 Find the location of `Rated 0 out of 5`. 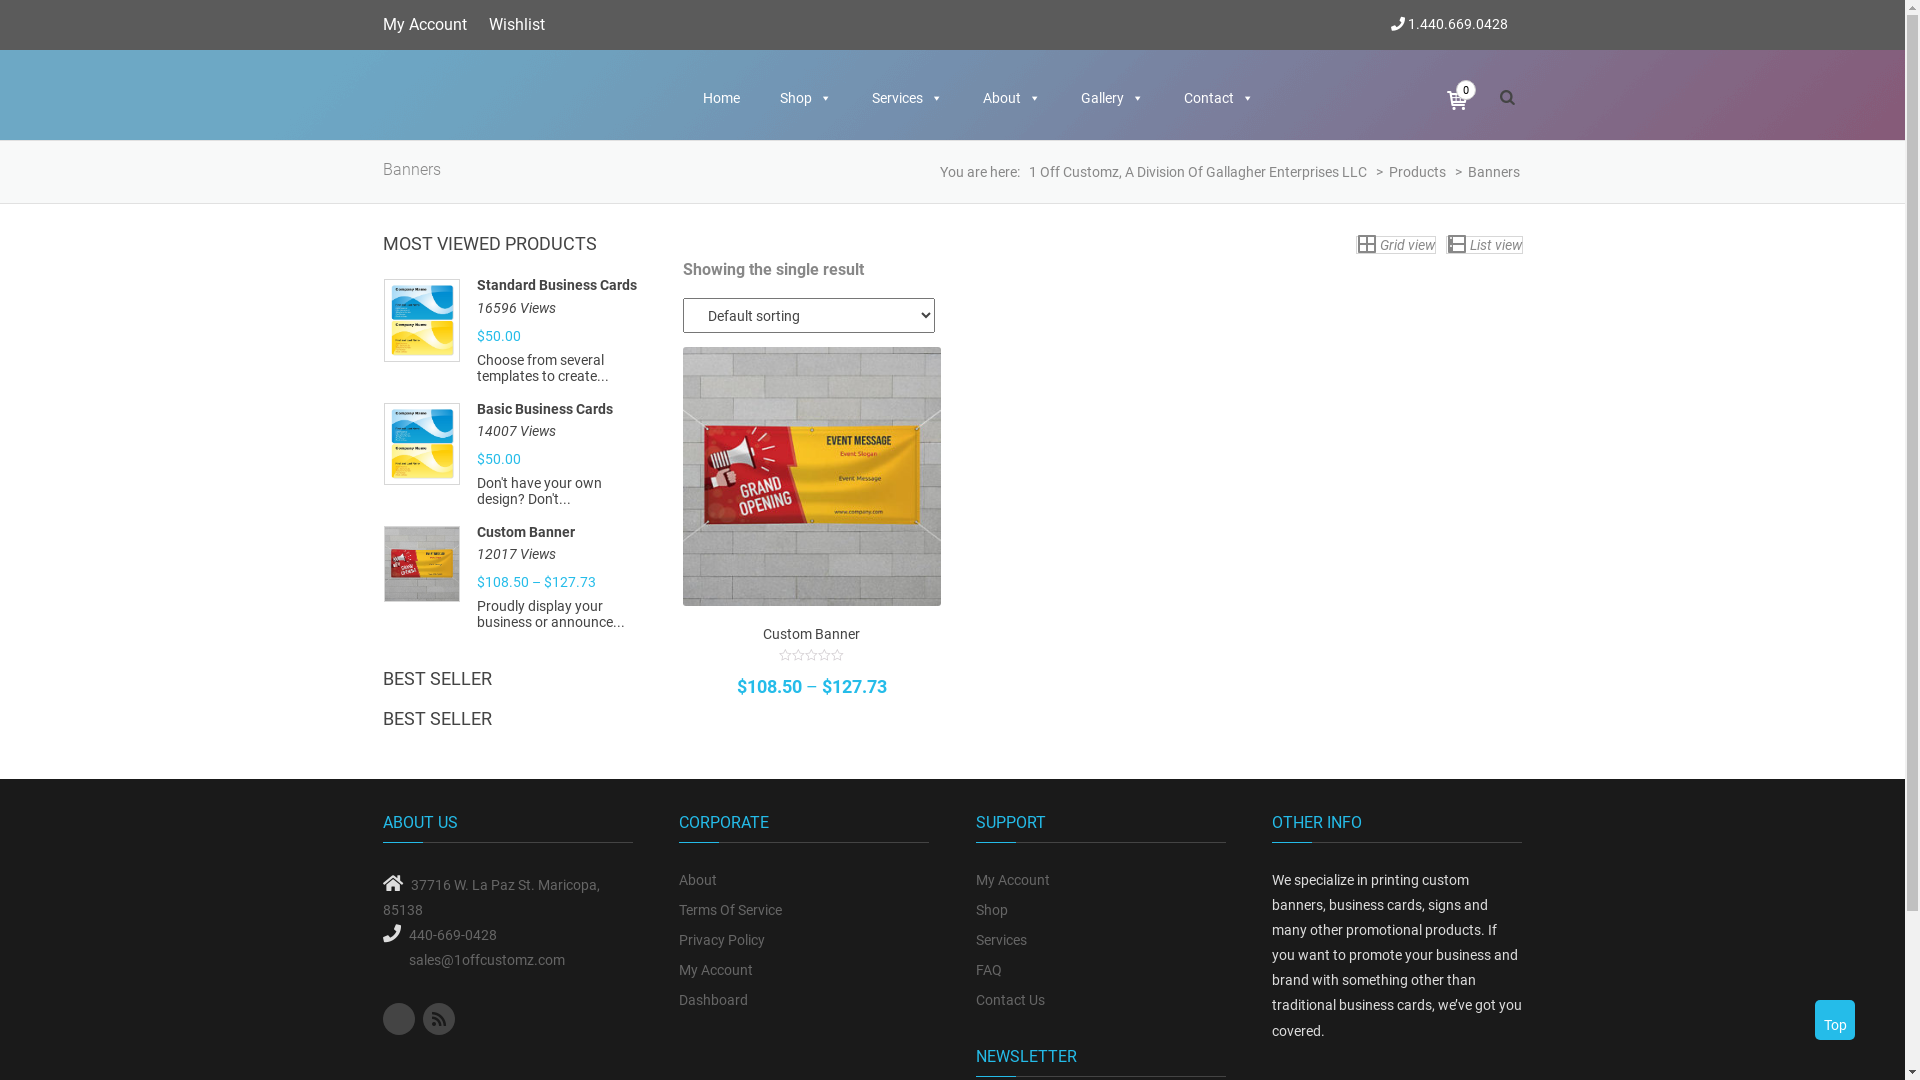

Rated 0 out of 5 is located at coordinates (811, 656).